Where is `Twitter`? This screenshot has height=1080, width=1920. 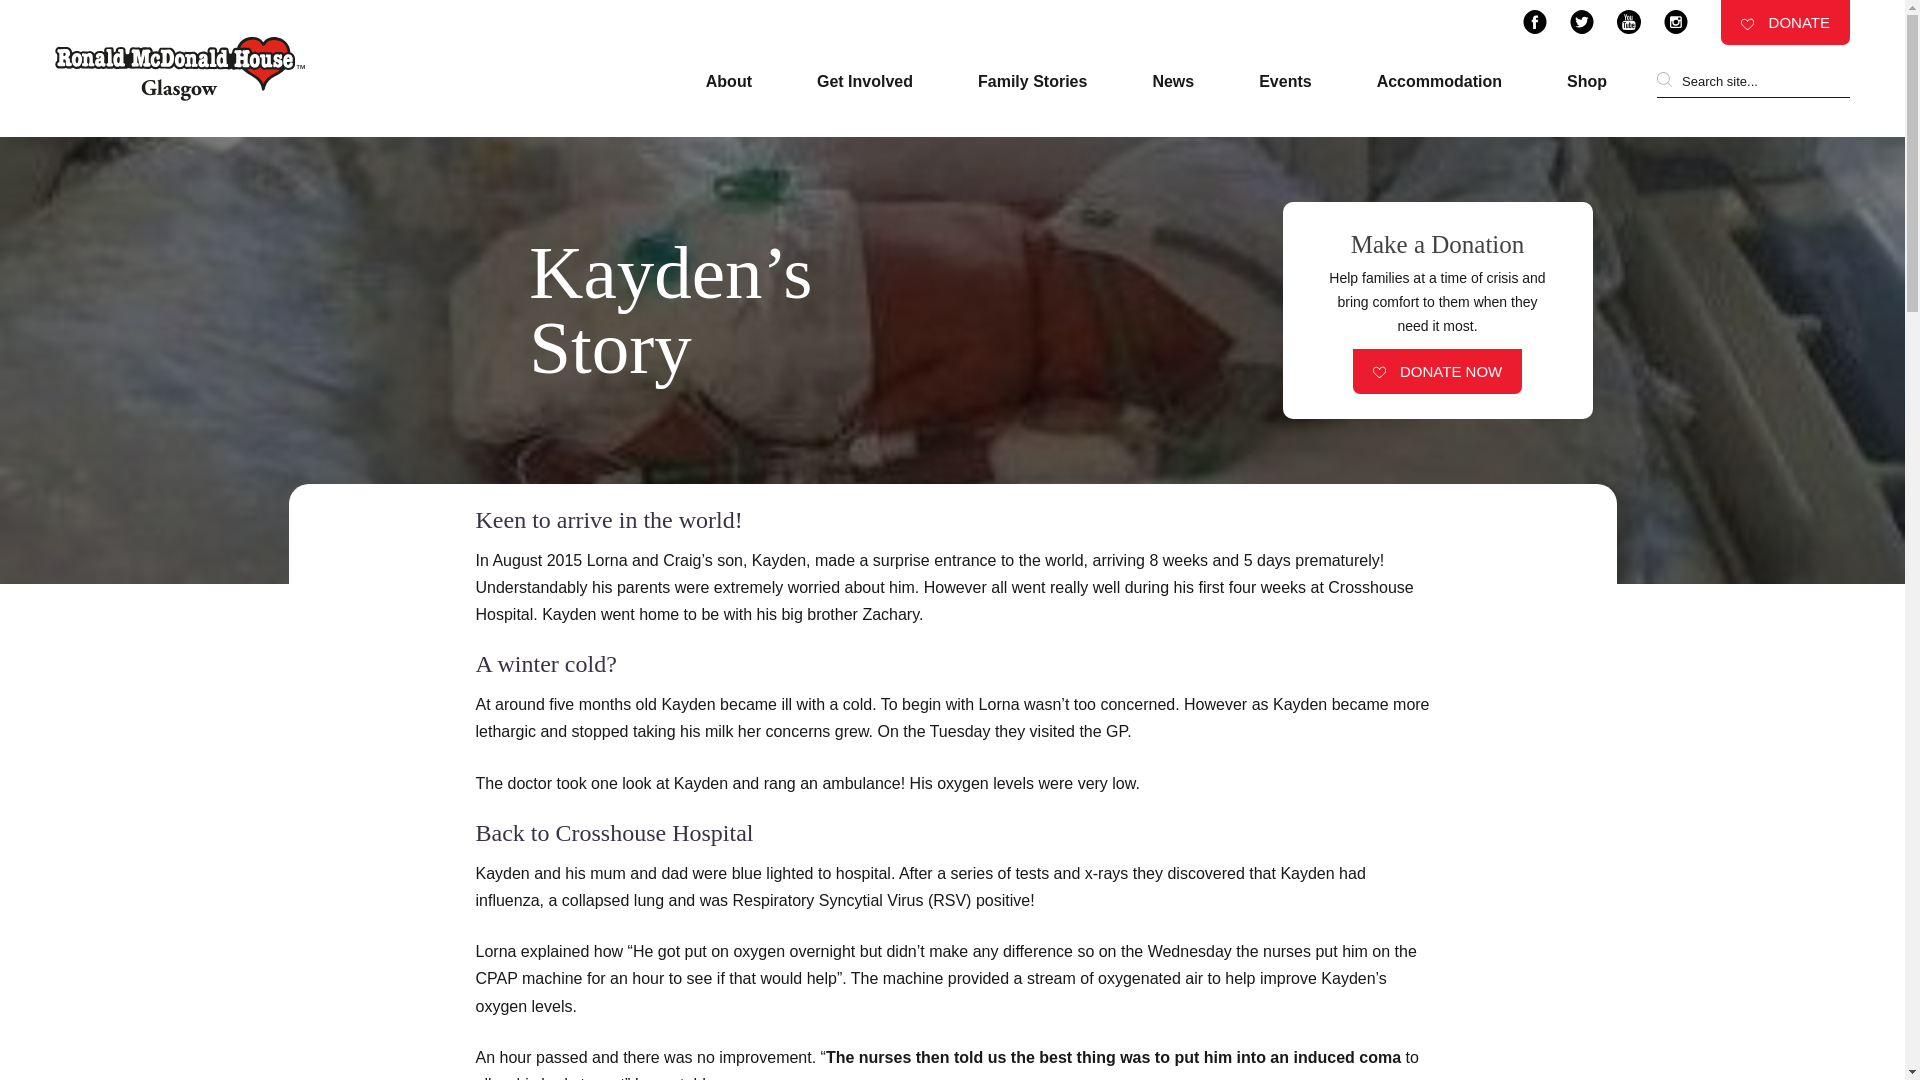
Twitter is located at coordinates (1582, 21).